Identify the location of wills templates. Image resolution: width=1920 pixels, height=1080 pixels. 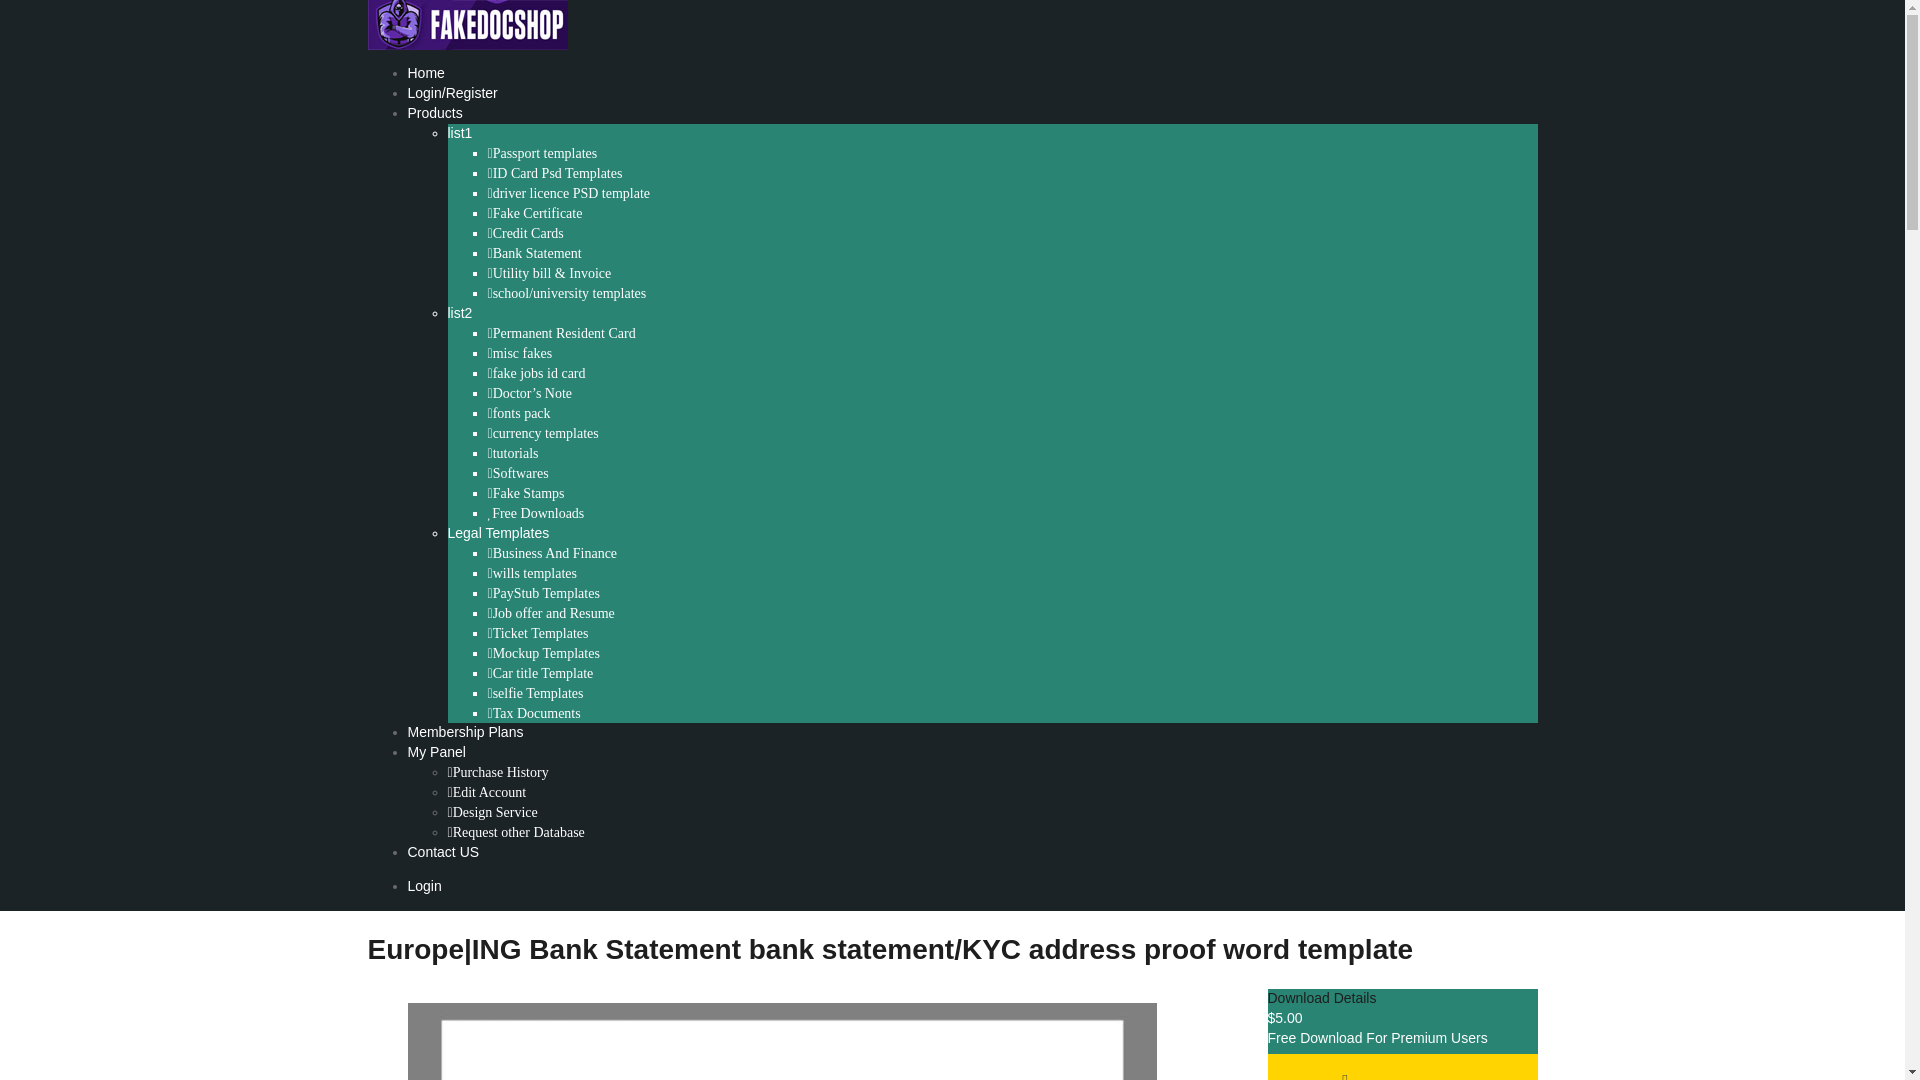
(532, 574).